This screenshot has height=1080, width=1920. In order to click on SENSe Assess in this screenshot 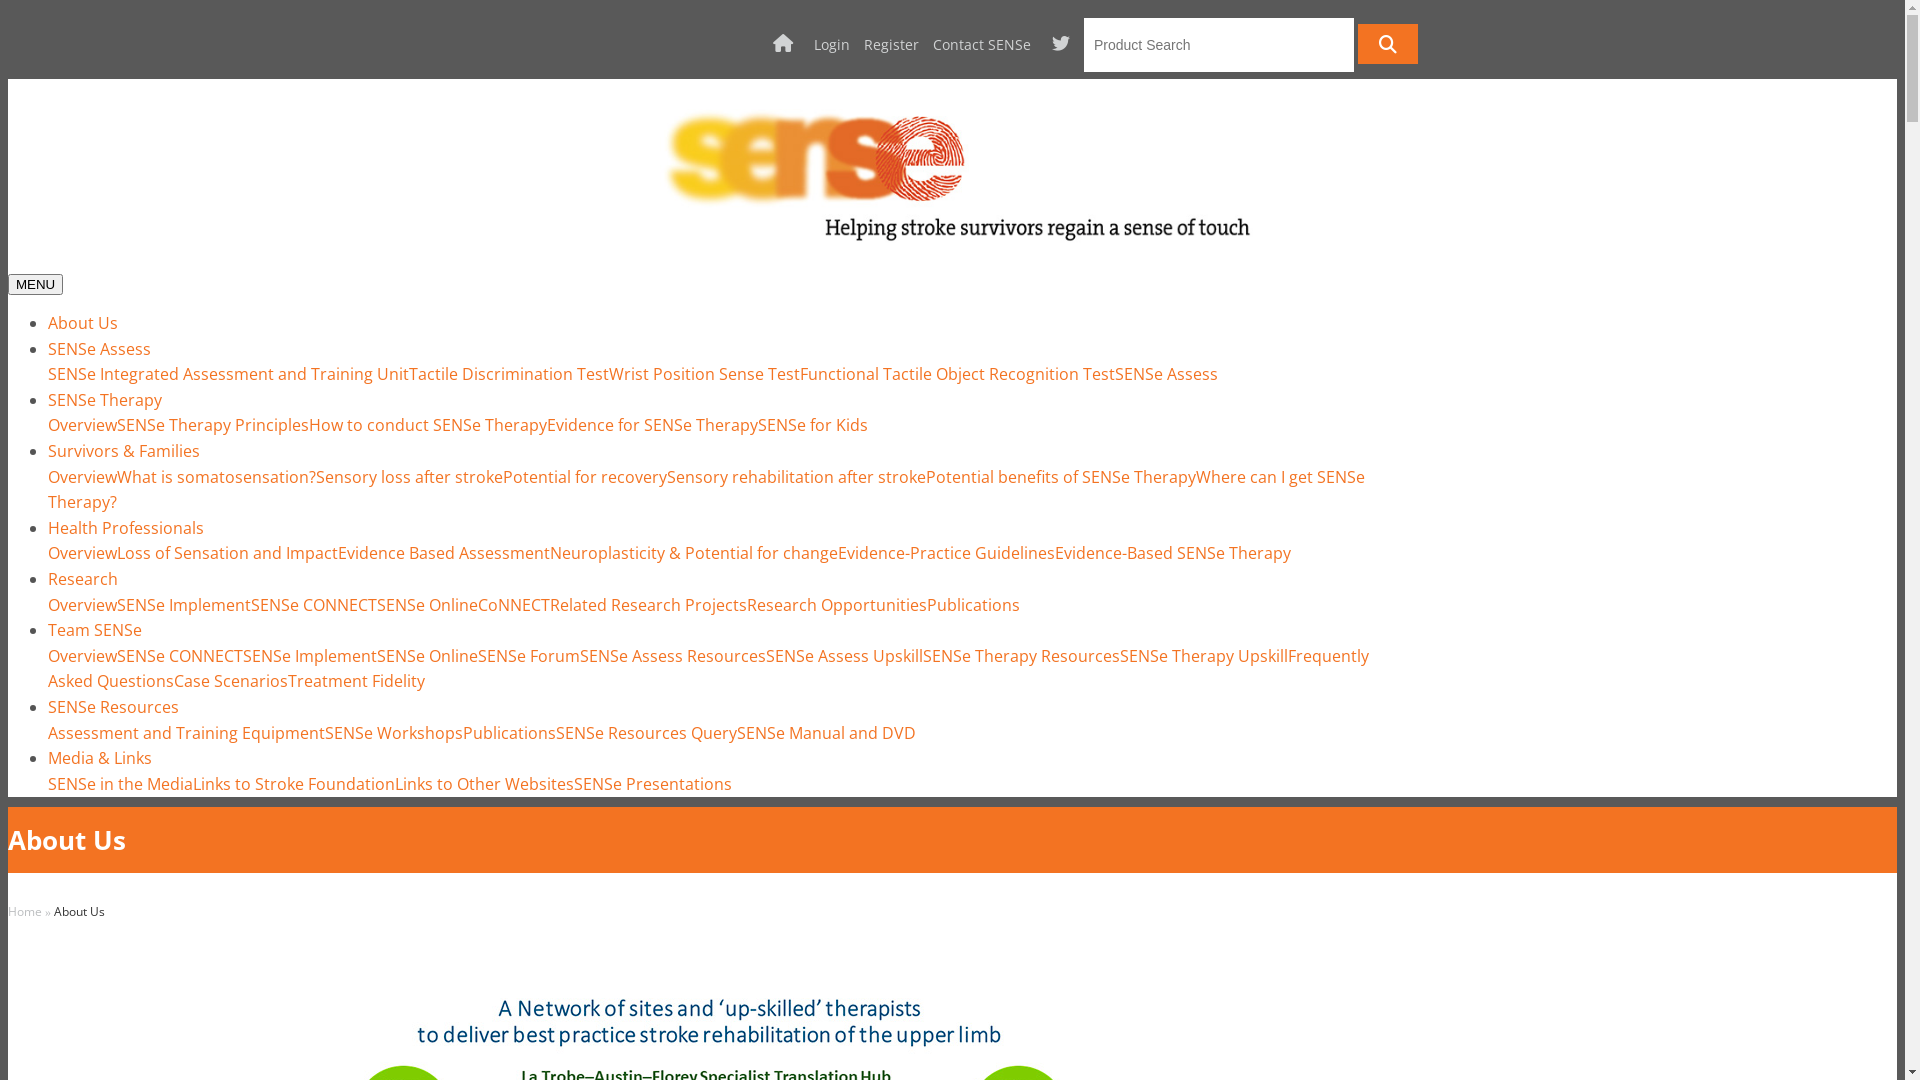, I will do `click(100, 349)`.